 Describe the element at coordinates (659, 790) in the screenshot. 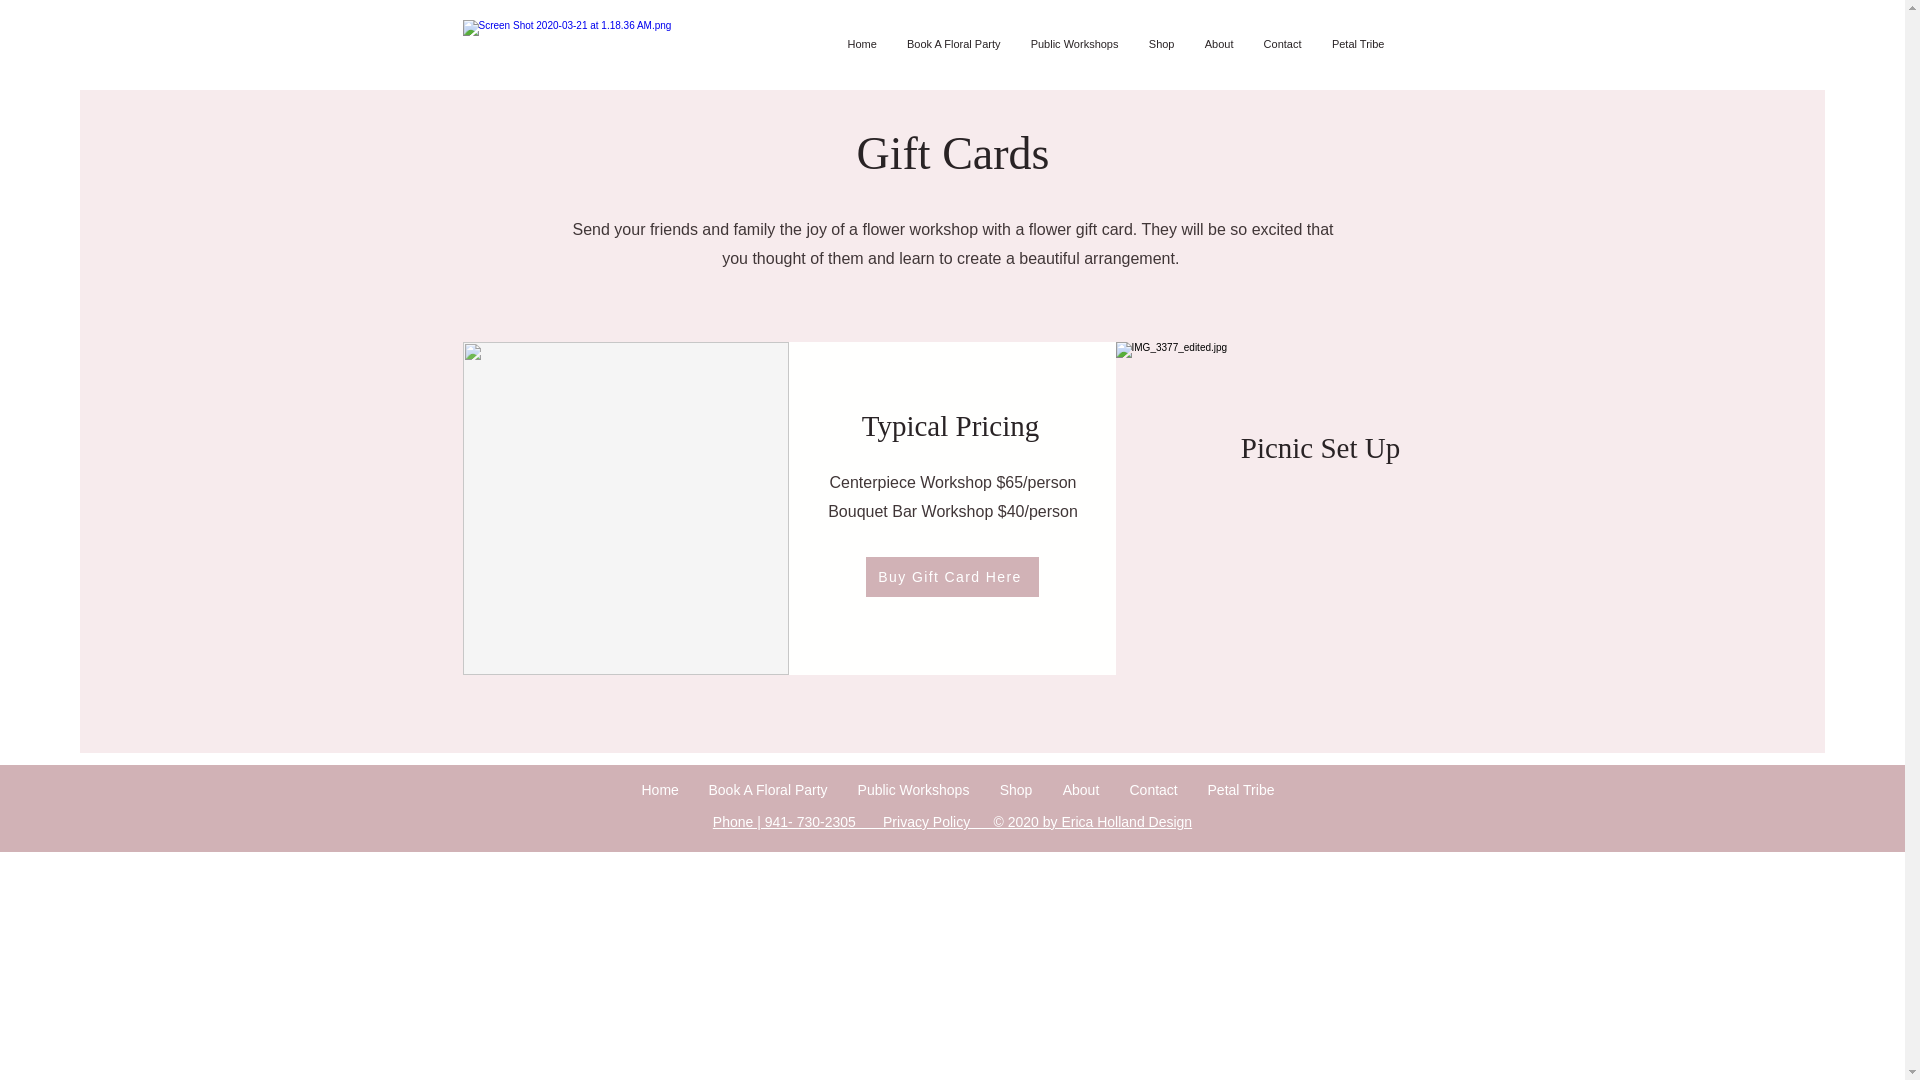

I see `Home` at that location.